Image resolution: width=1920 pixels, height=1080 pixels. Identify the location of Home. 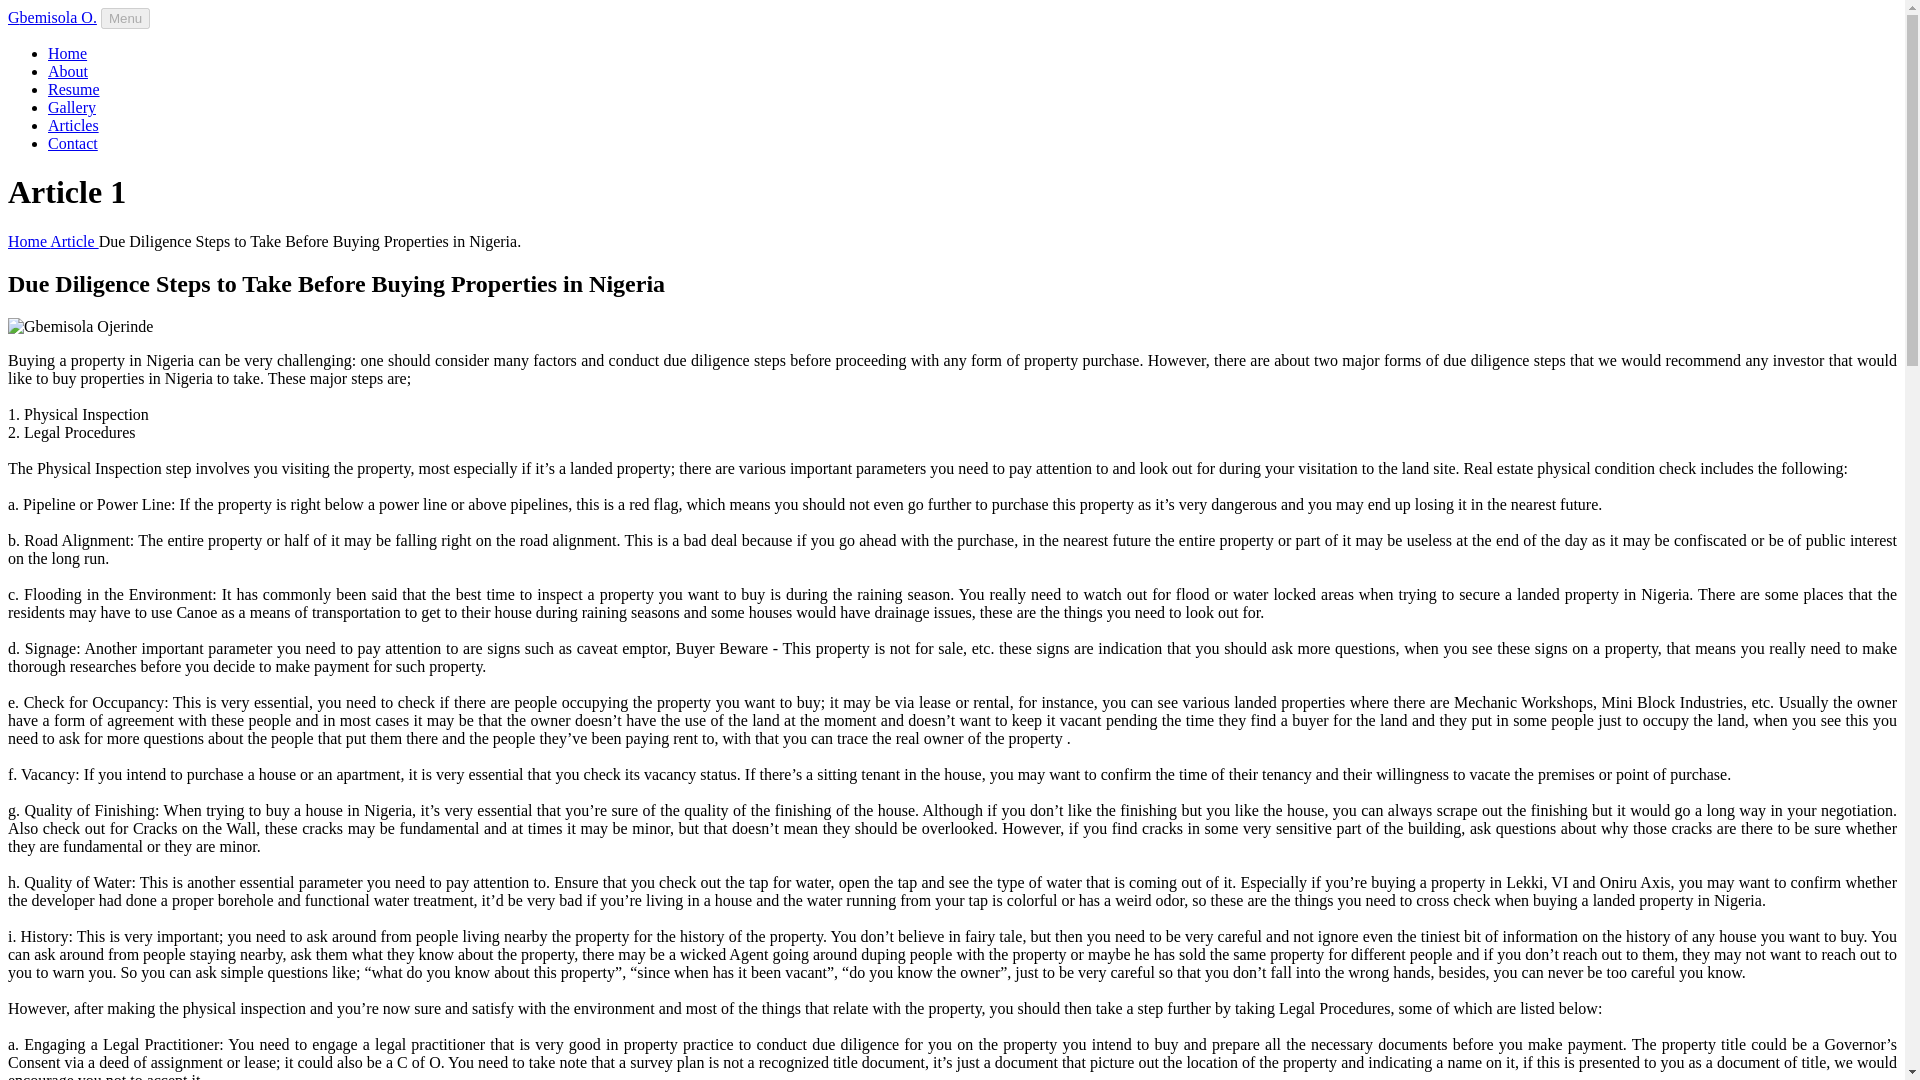
(28, 241).